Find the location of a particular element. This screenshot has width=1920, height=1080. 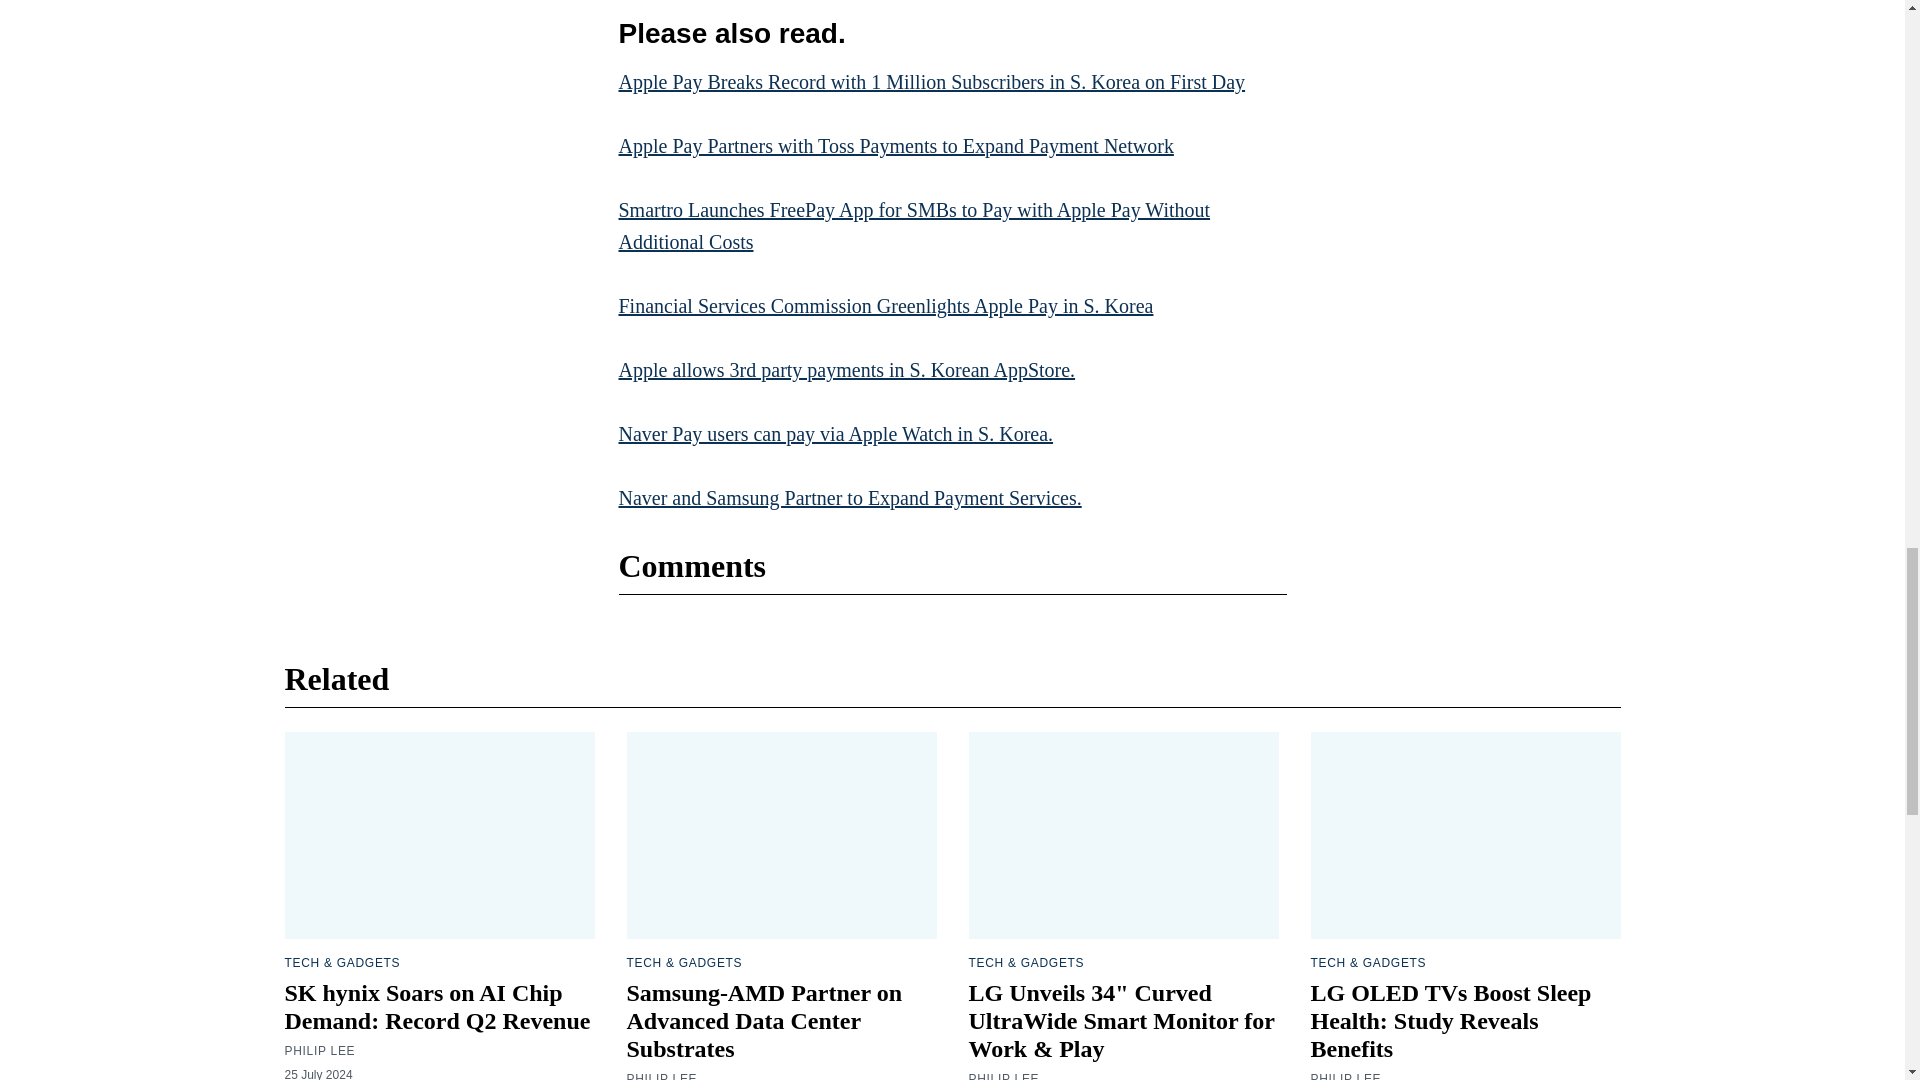

Samsung-AMD Partner on Advanced Data Center Substrates is located at coordinates (764, 1020).